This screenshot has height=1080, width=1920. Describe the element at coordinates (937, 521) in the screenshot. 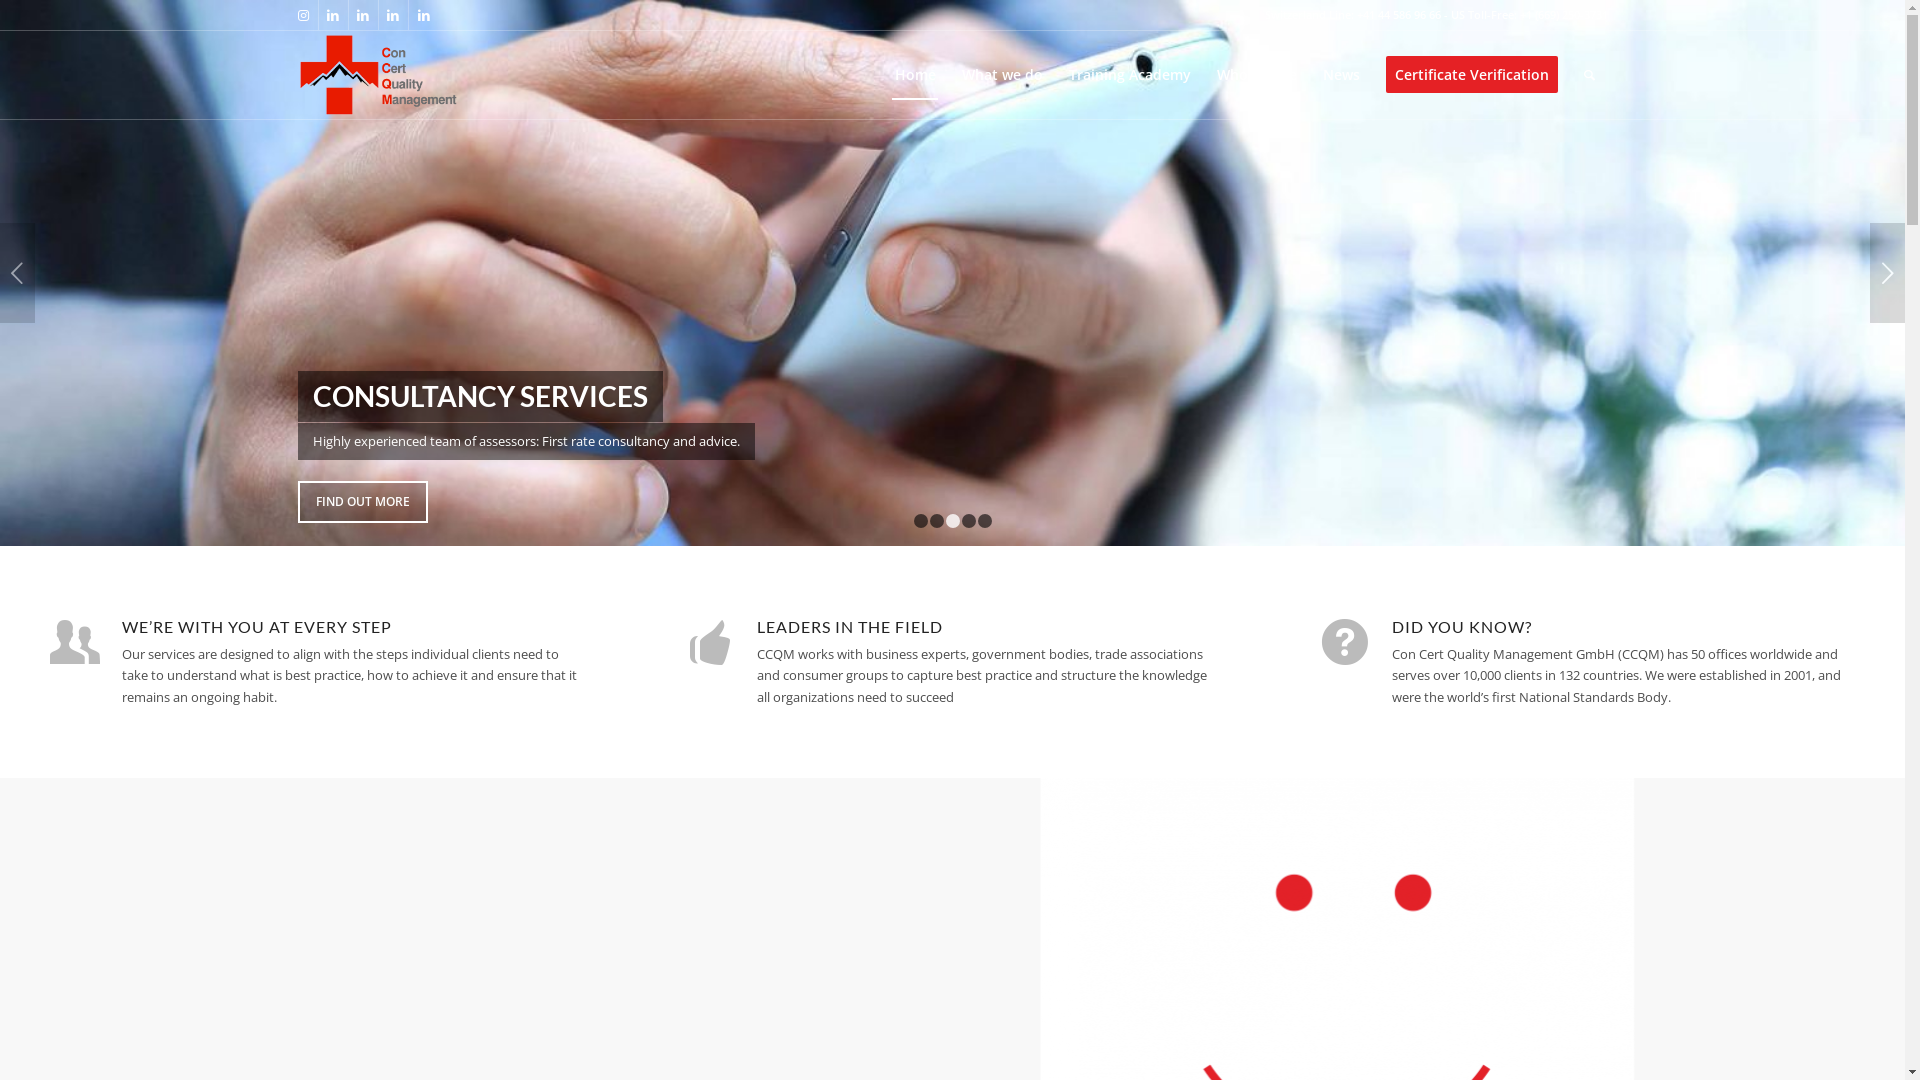

I see `2` at that location.